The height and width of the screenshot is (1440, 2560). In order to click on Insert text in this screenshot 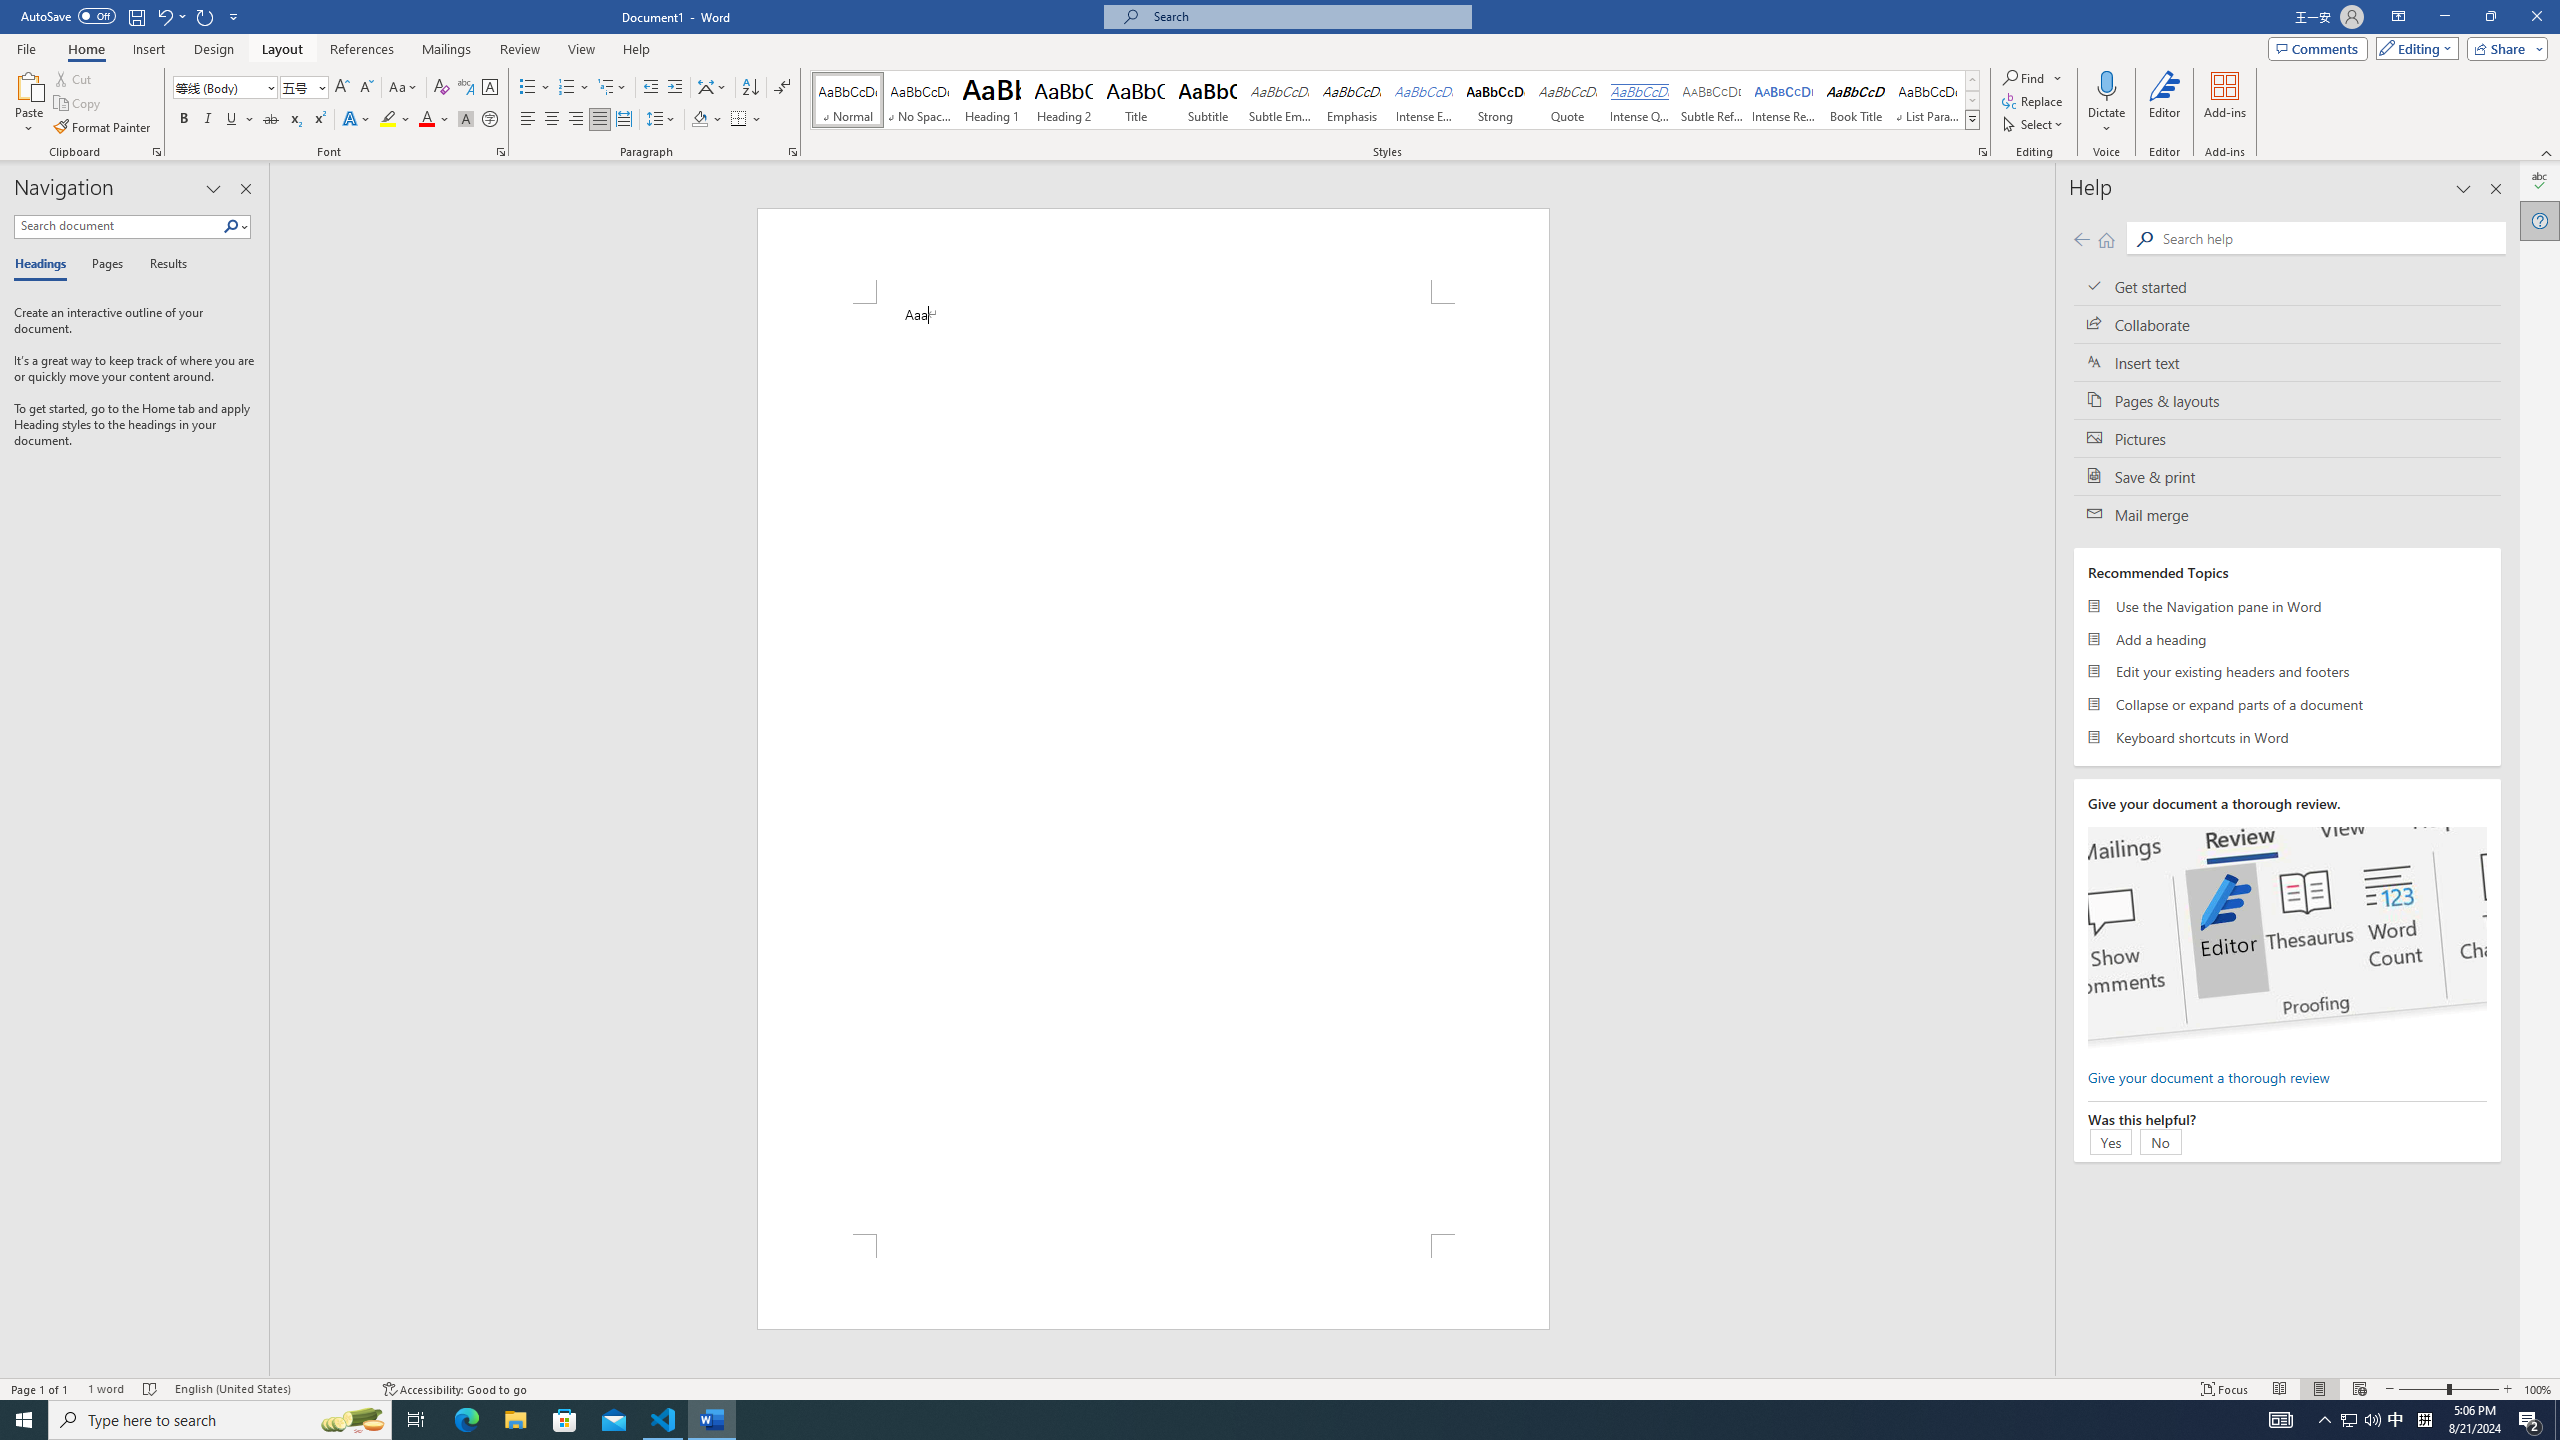, I will do `click(2287, 362)`.